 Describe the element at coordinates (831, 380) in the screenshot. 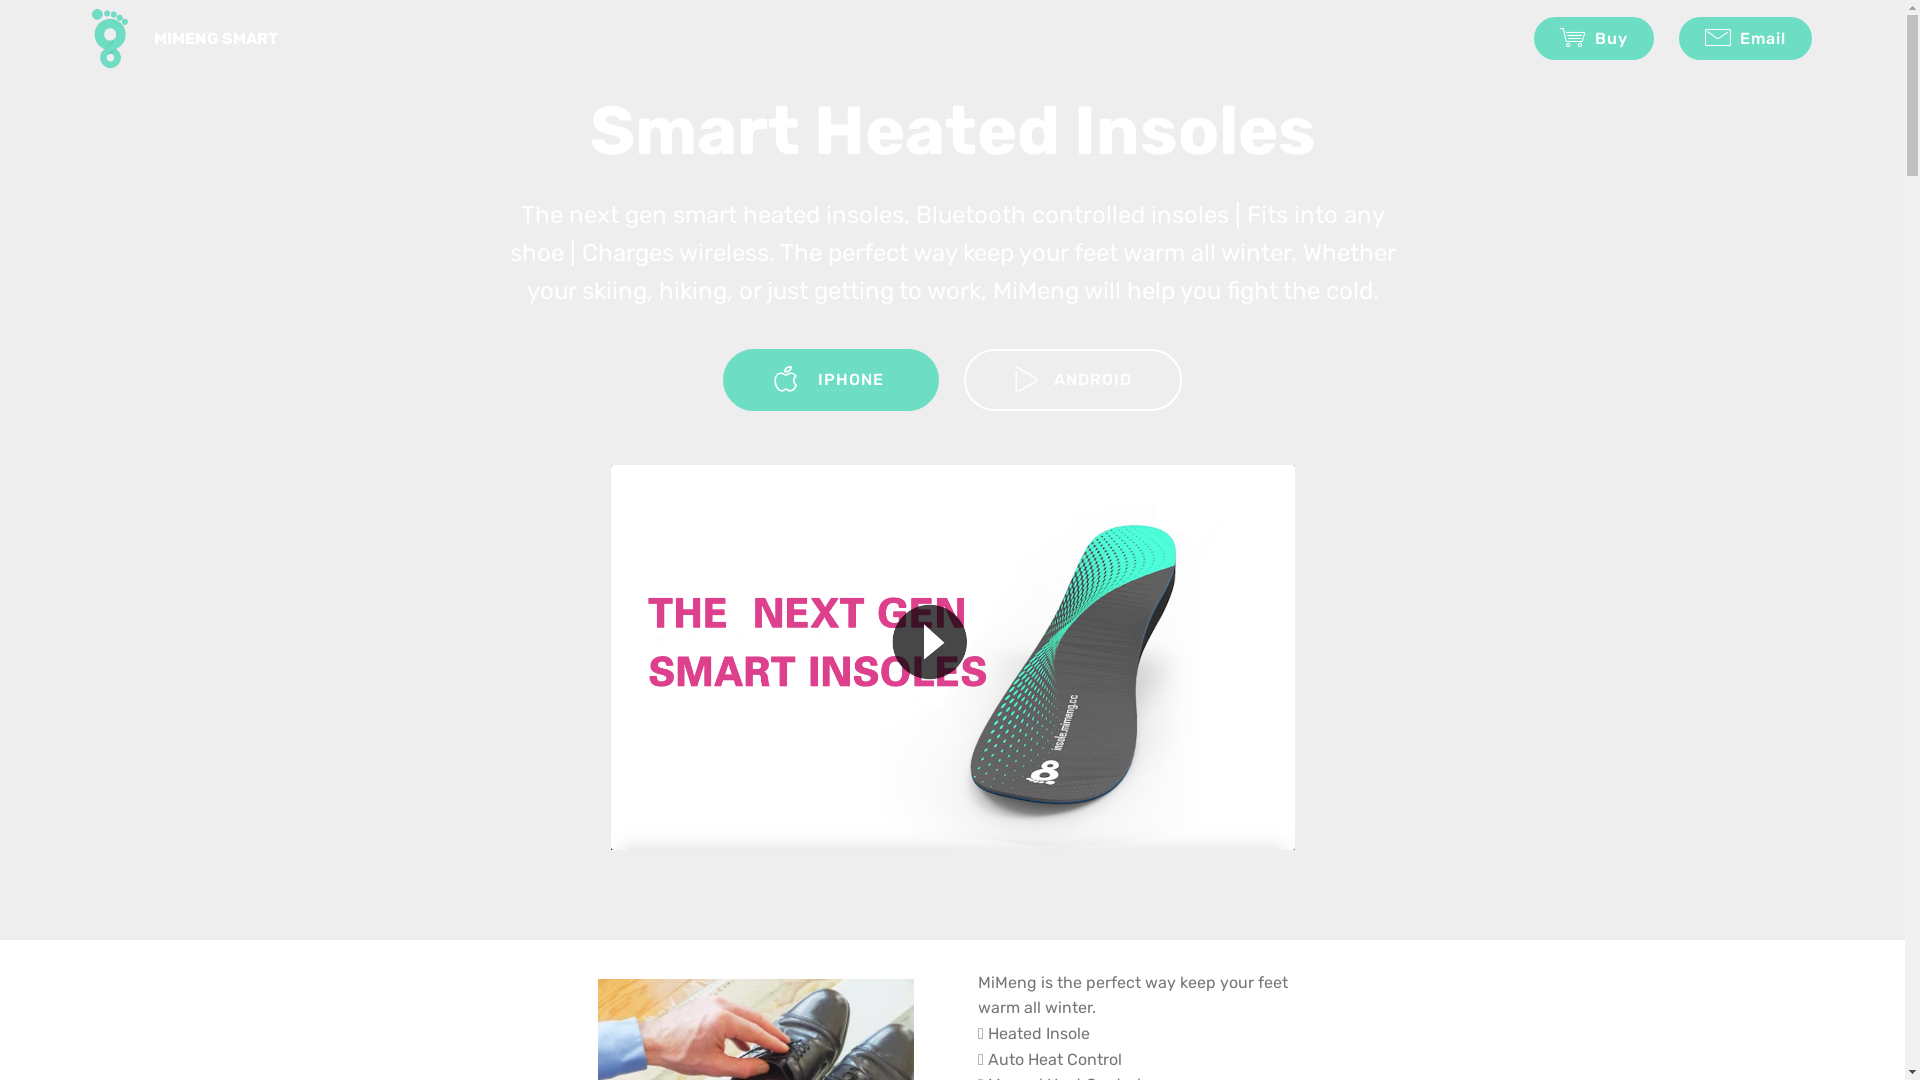

I see ` IPHONE ` at that location.